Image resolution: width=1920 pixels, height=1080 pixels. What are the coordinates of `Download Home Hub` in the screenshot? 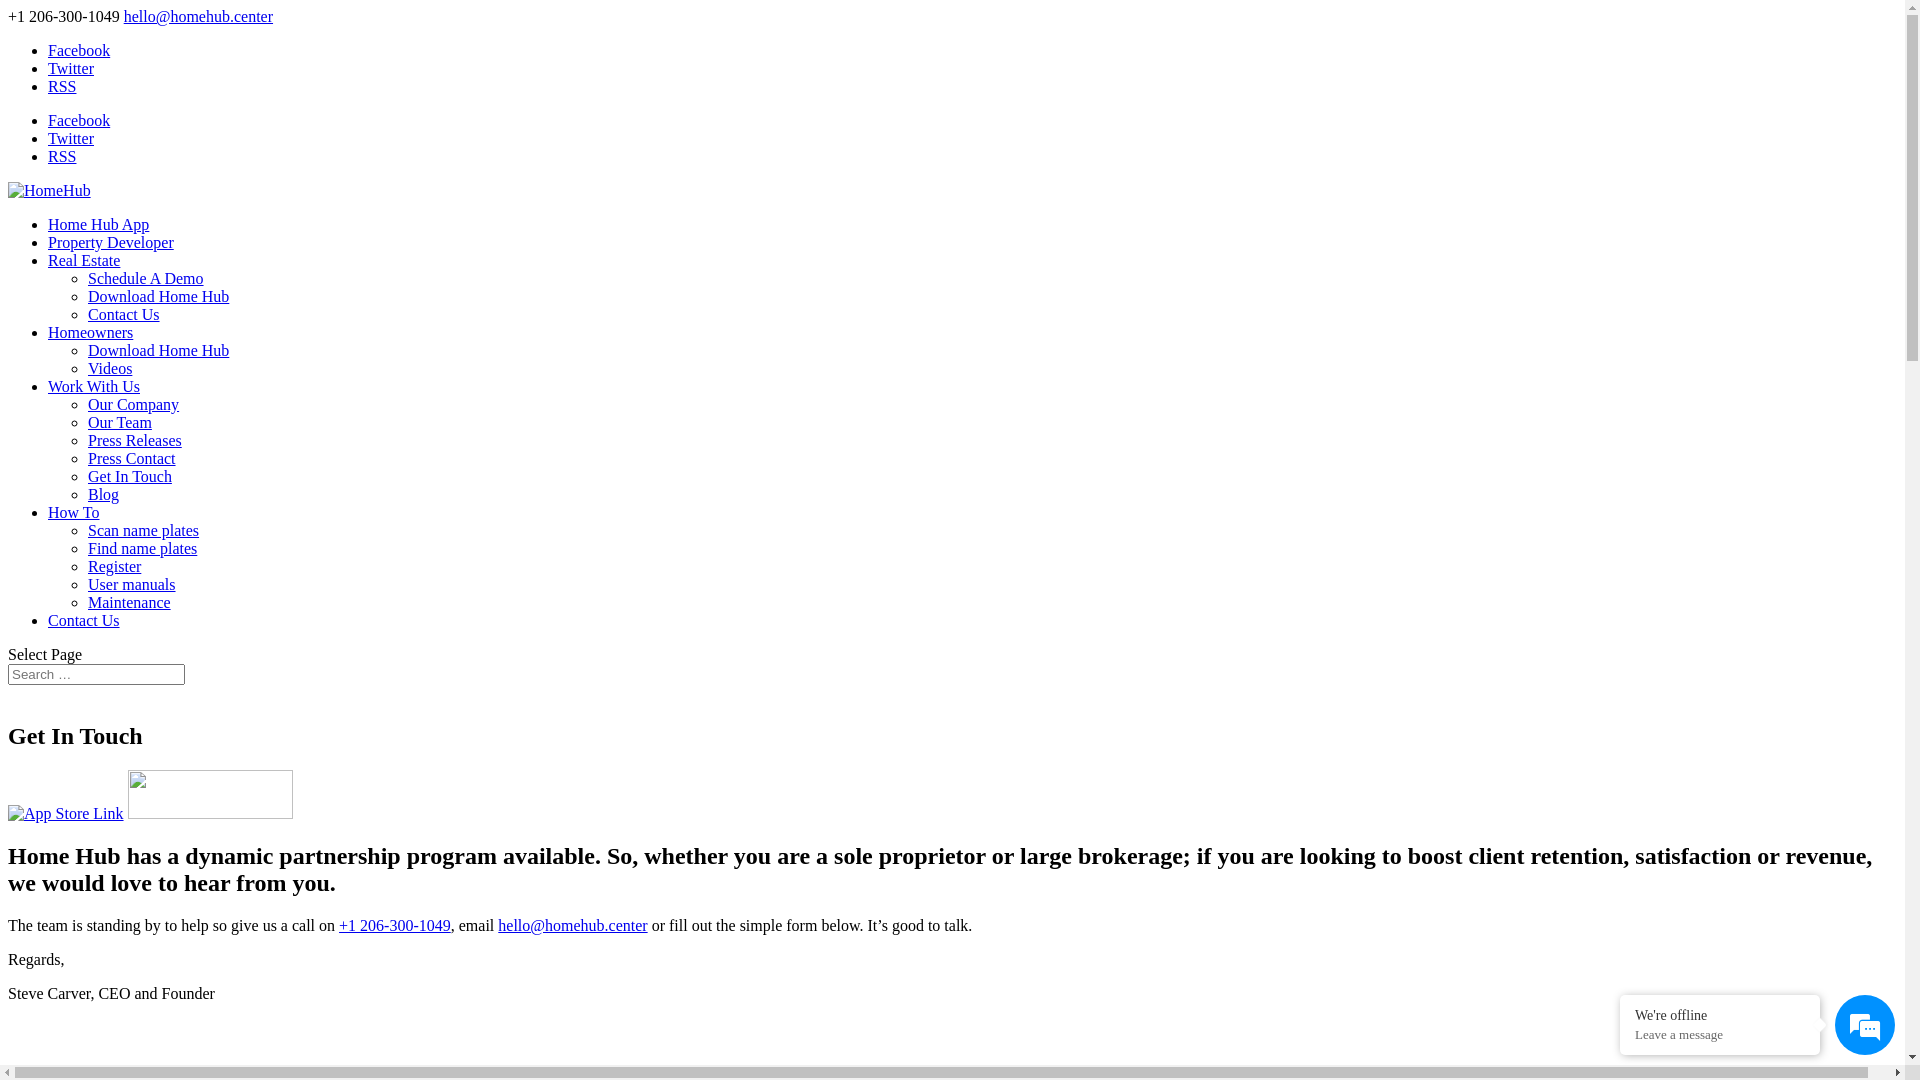 It's located at (158, 350).